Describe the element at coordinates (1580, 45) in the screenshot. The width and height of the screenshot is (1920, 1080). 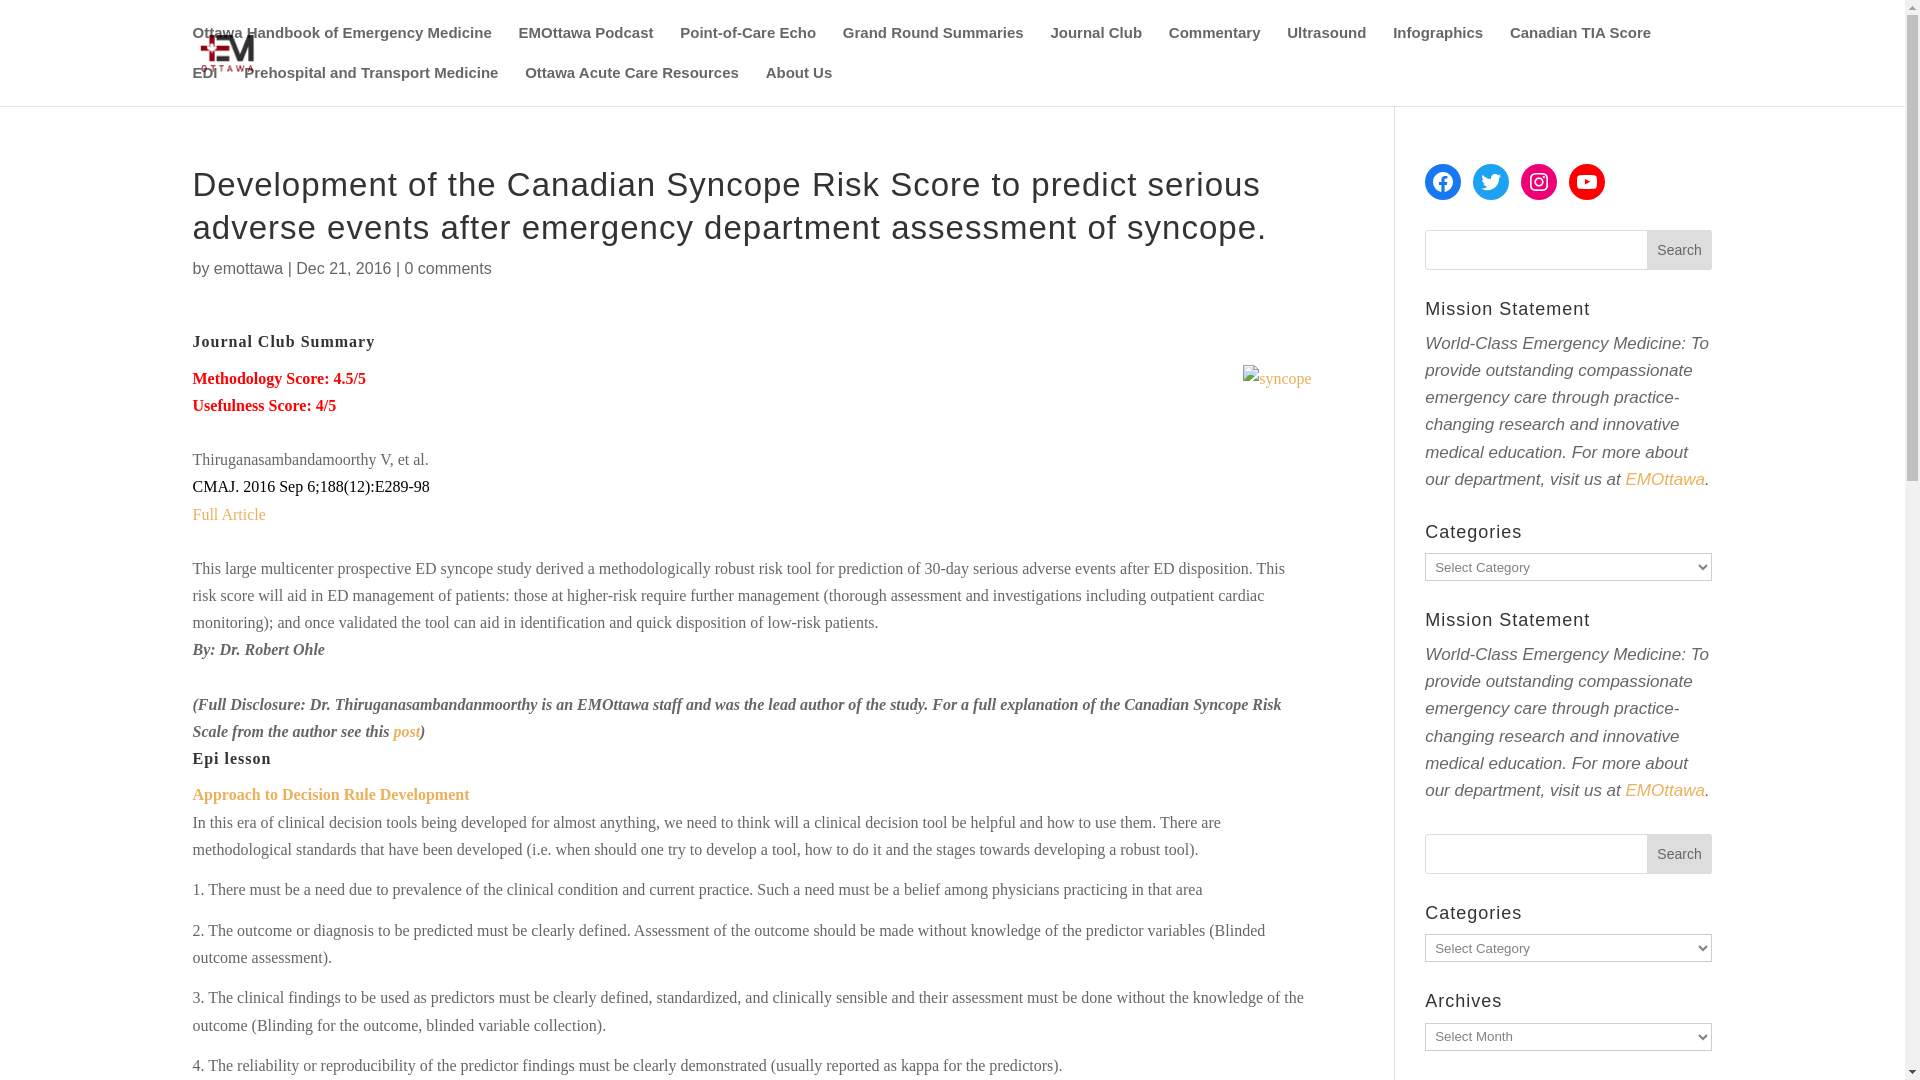
I see `Canadian TIA Score` at that location.